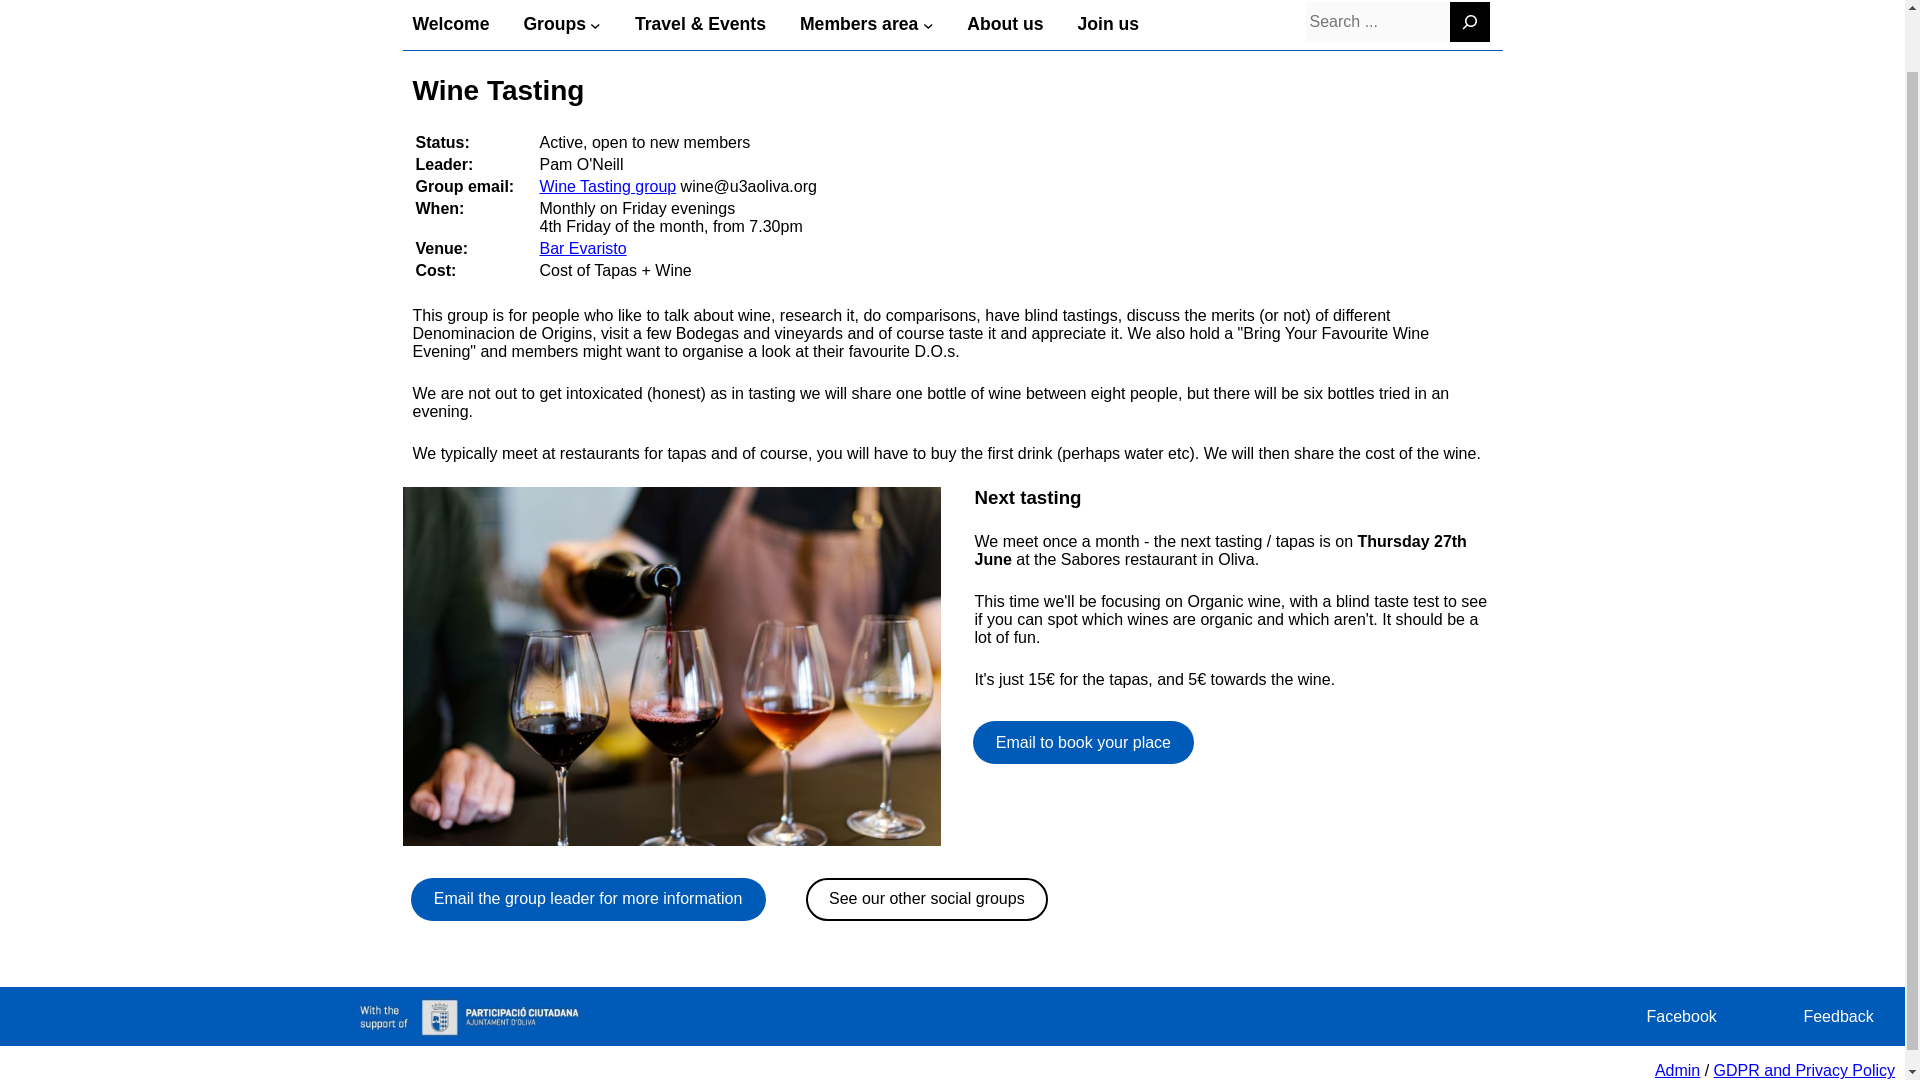 The height and width of the screenshot is (1080, 1920). Describe the element at coordinates (554, 24) in the screenshot. I see `Groups` at that location.